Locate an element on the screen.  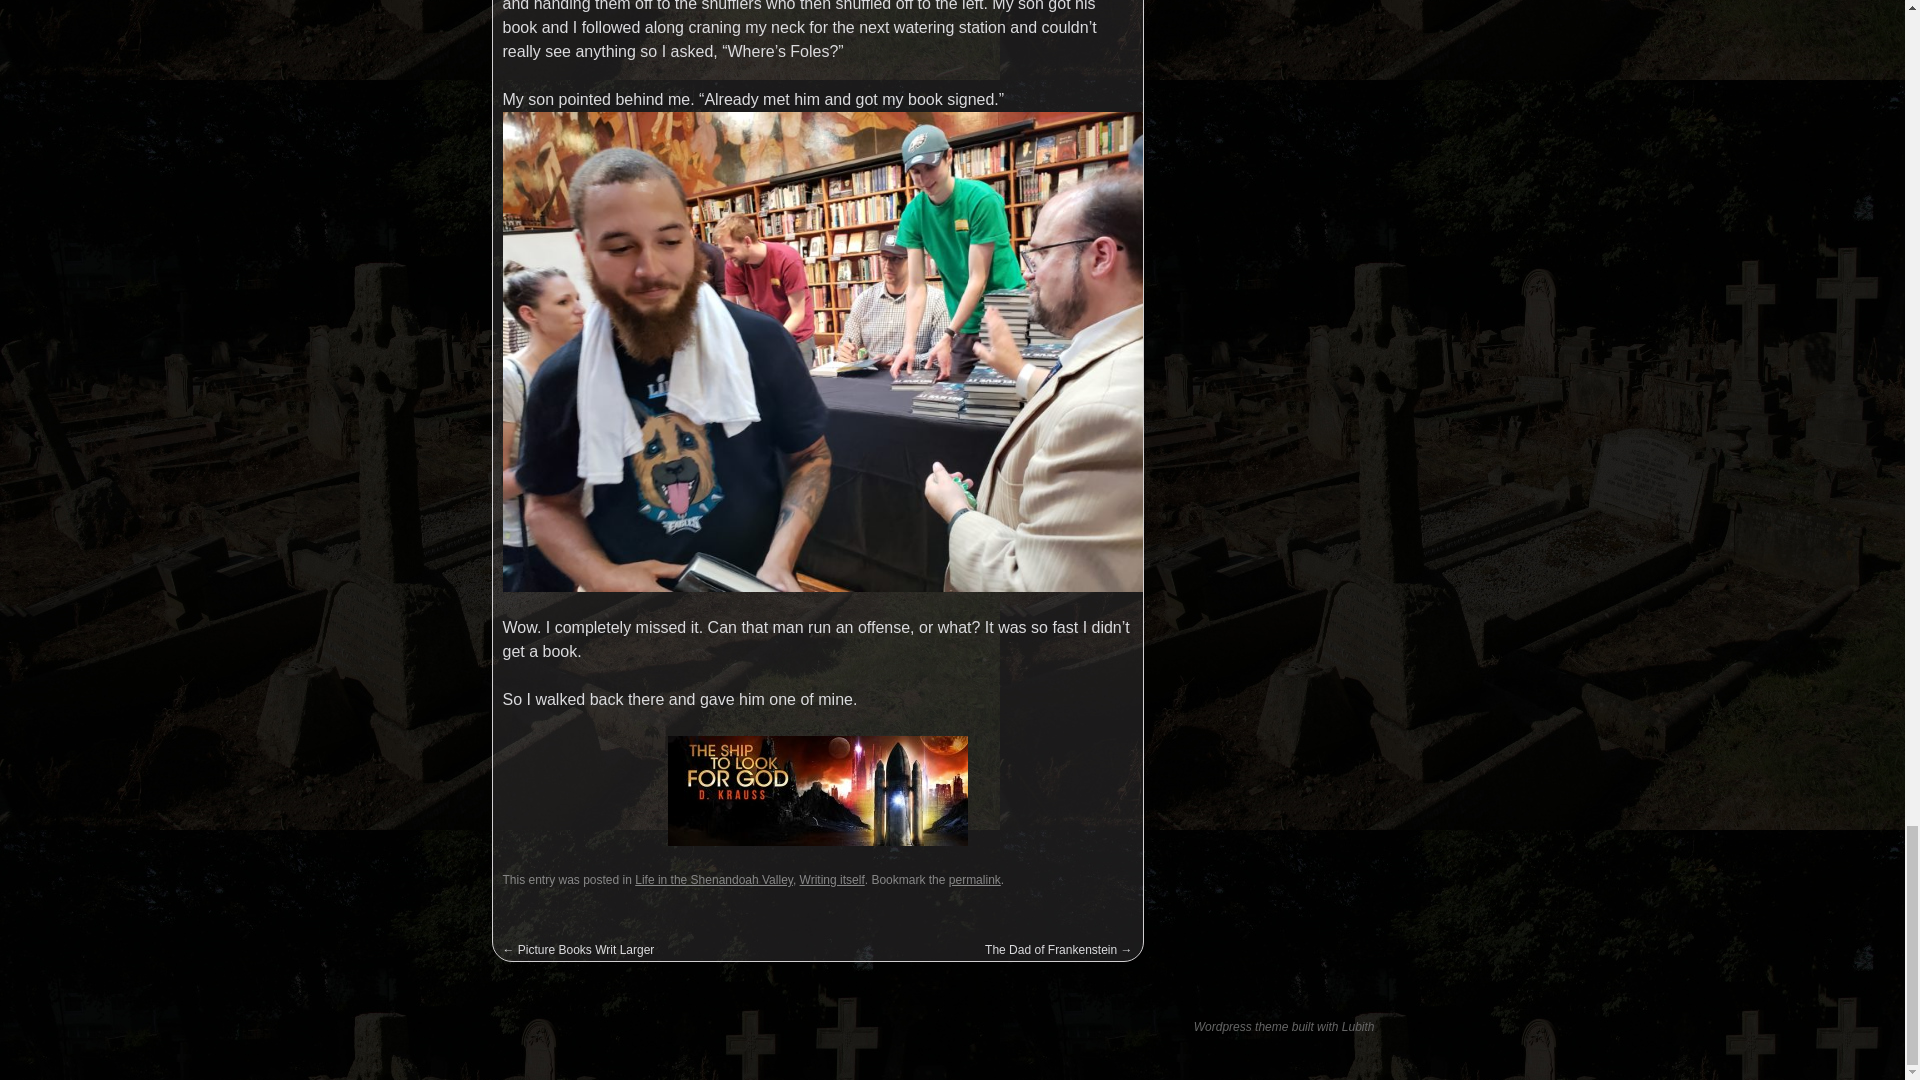
Life in the Shenandoah Valley is located at coordinates (714, 879).